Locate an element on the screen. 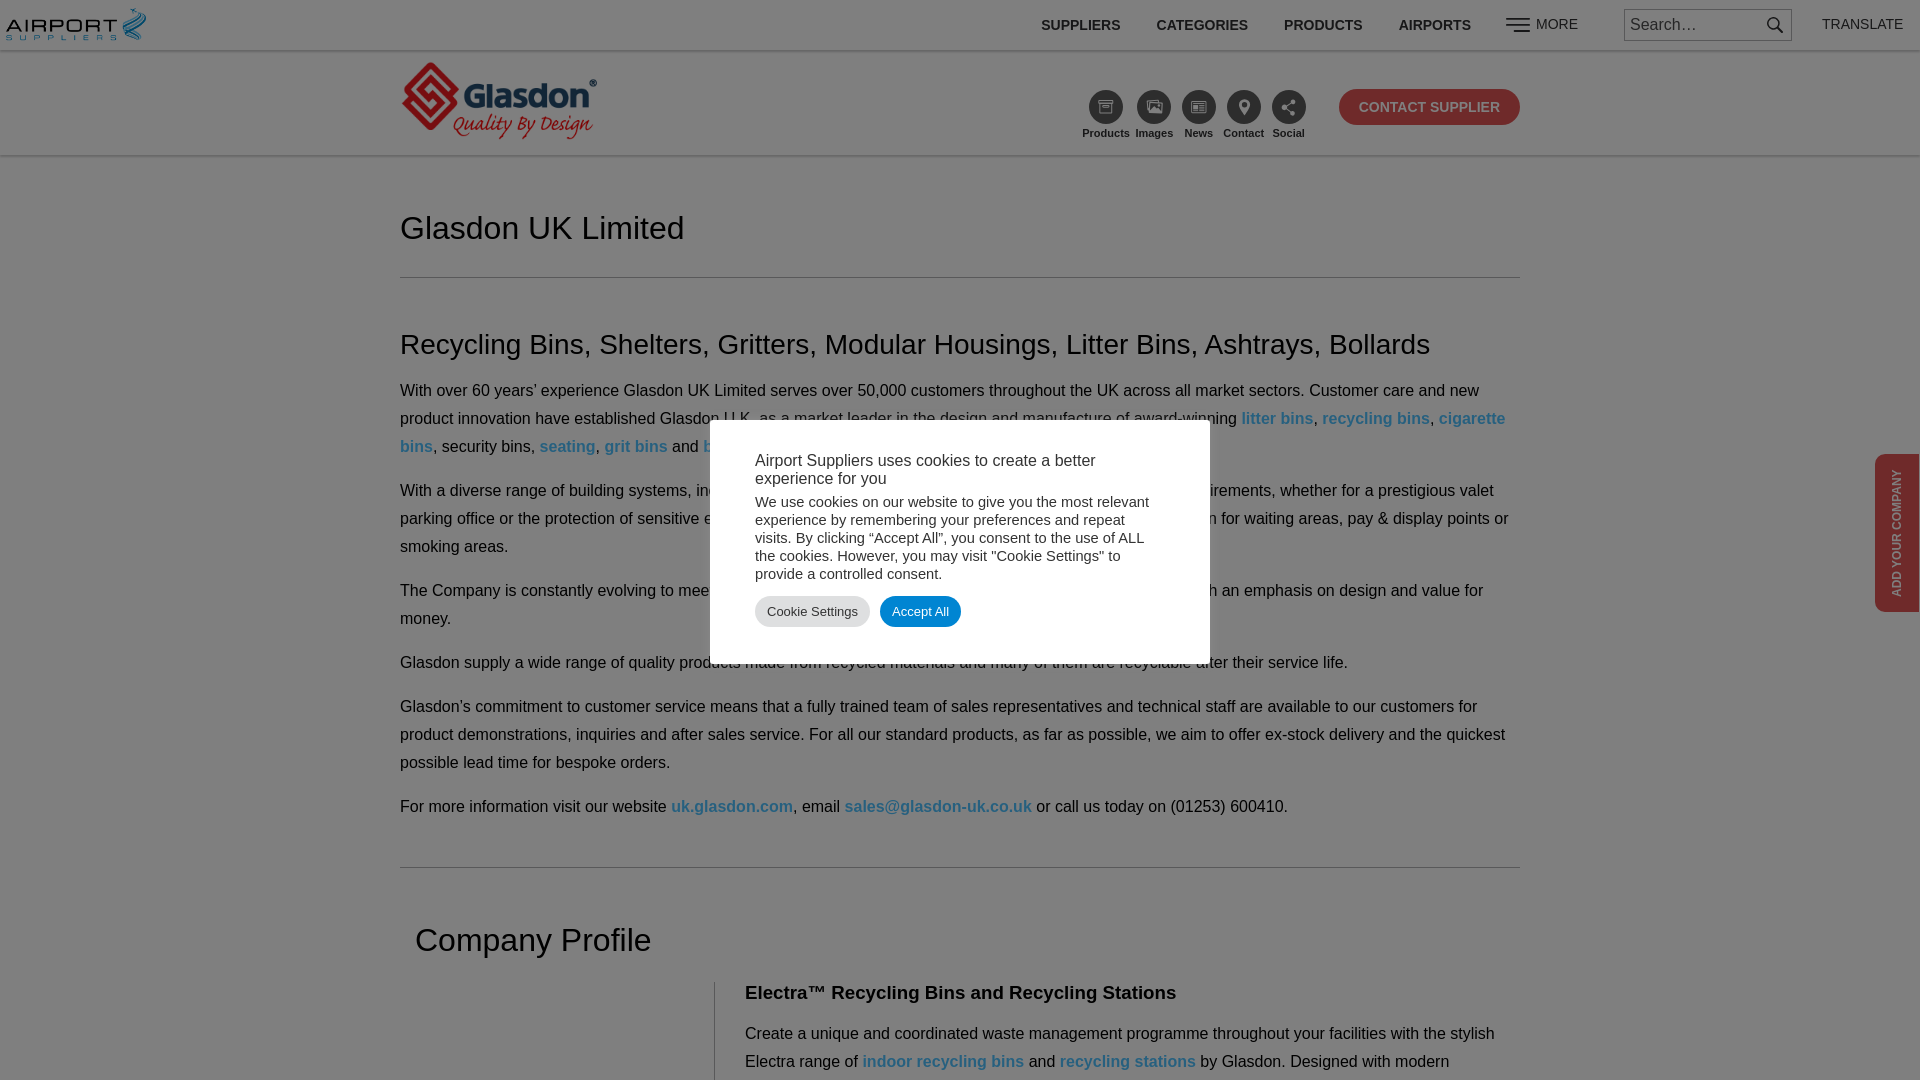 Image resolution: width=1920 pixels, height=1080 pixels. cigarette bins is located at coordinates (952, 432).